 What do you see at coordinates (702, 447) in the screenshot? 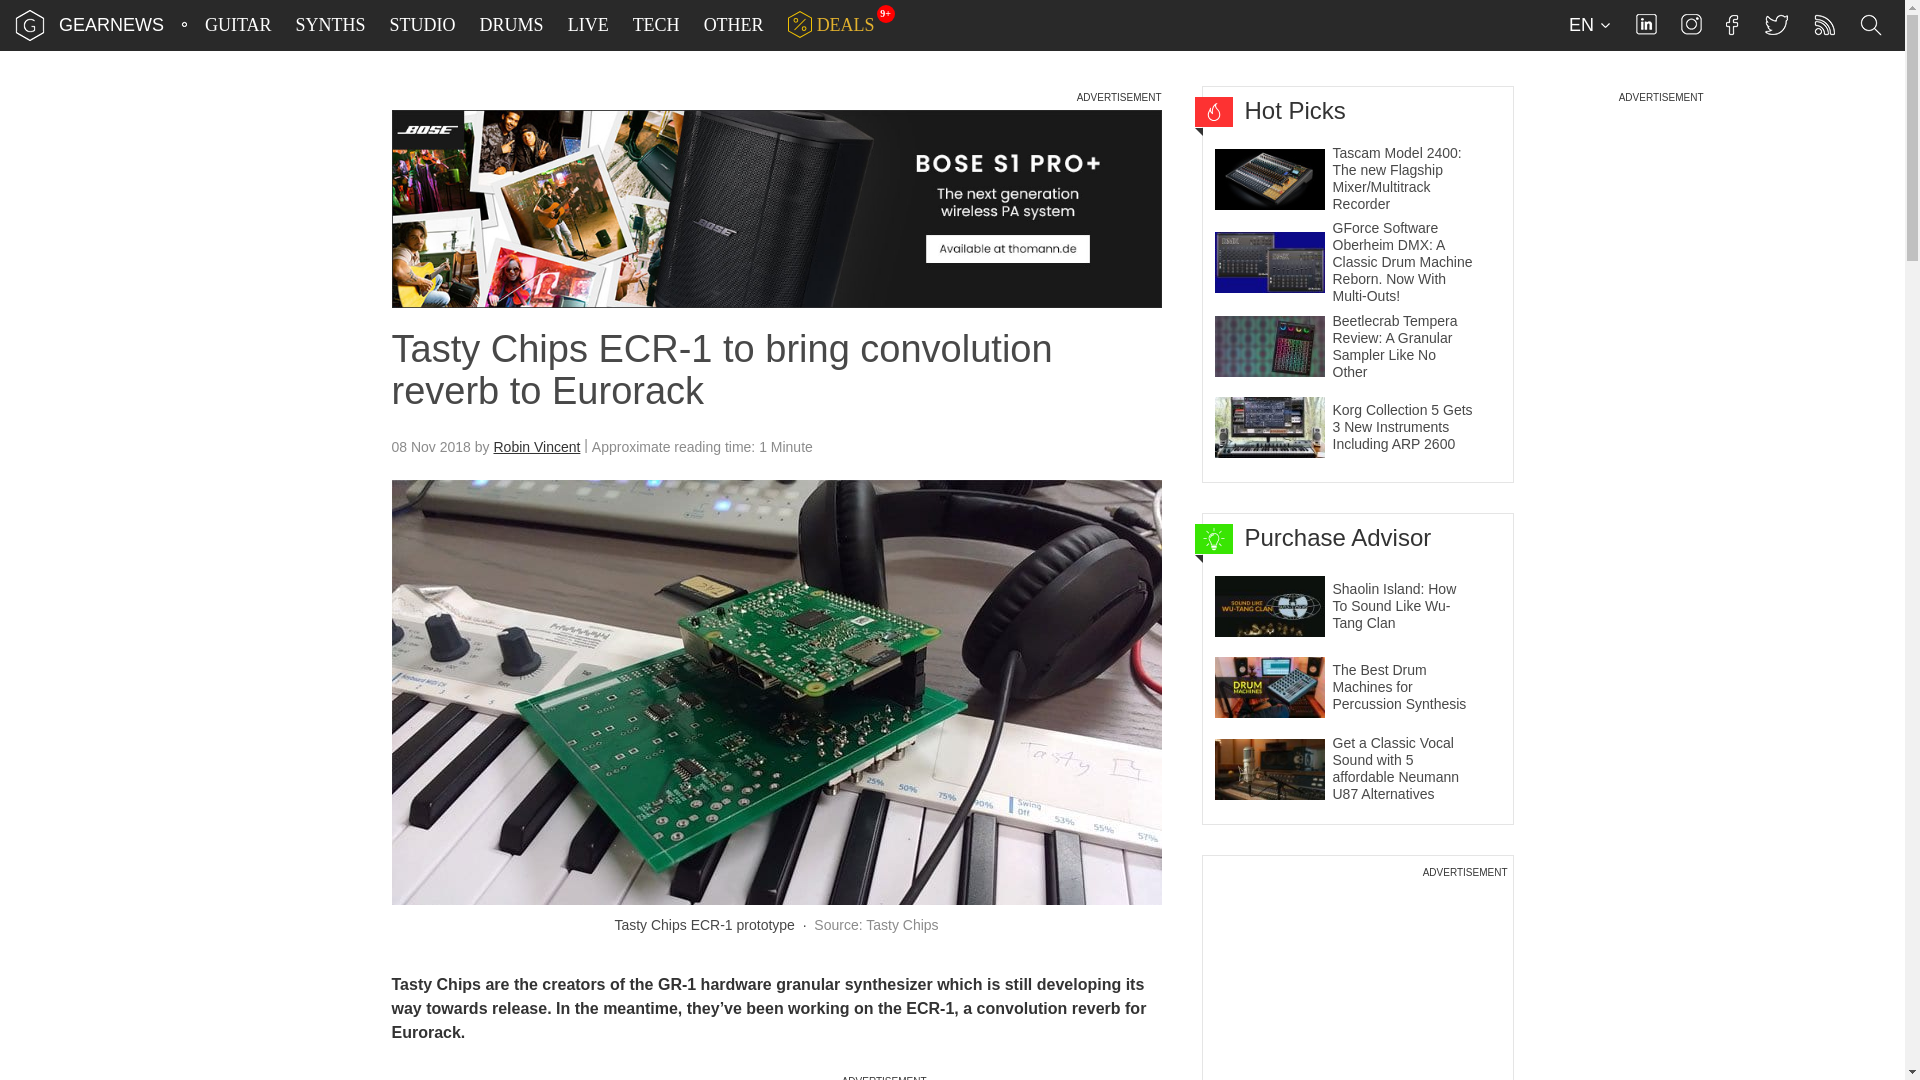
I see `Approximate reading time:` at bounding box center [702, 447].